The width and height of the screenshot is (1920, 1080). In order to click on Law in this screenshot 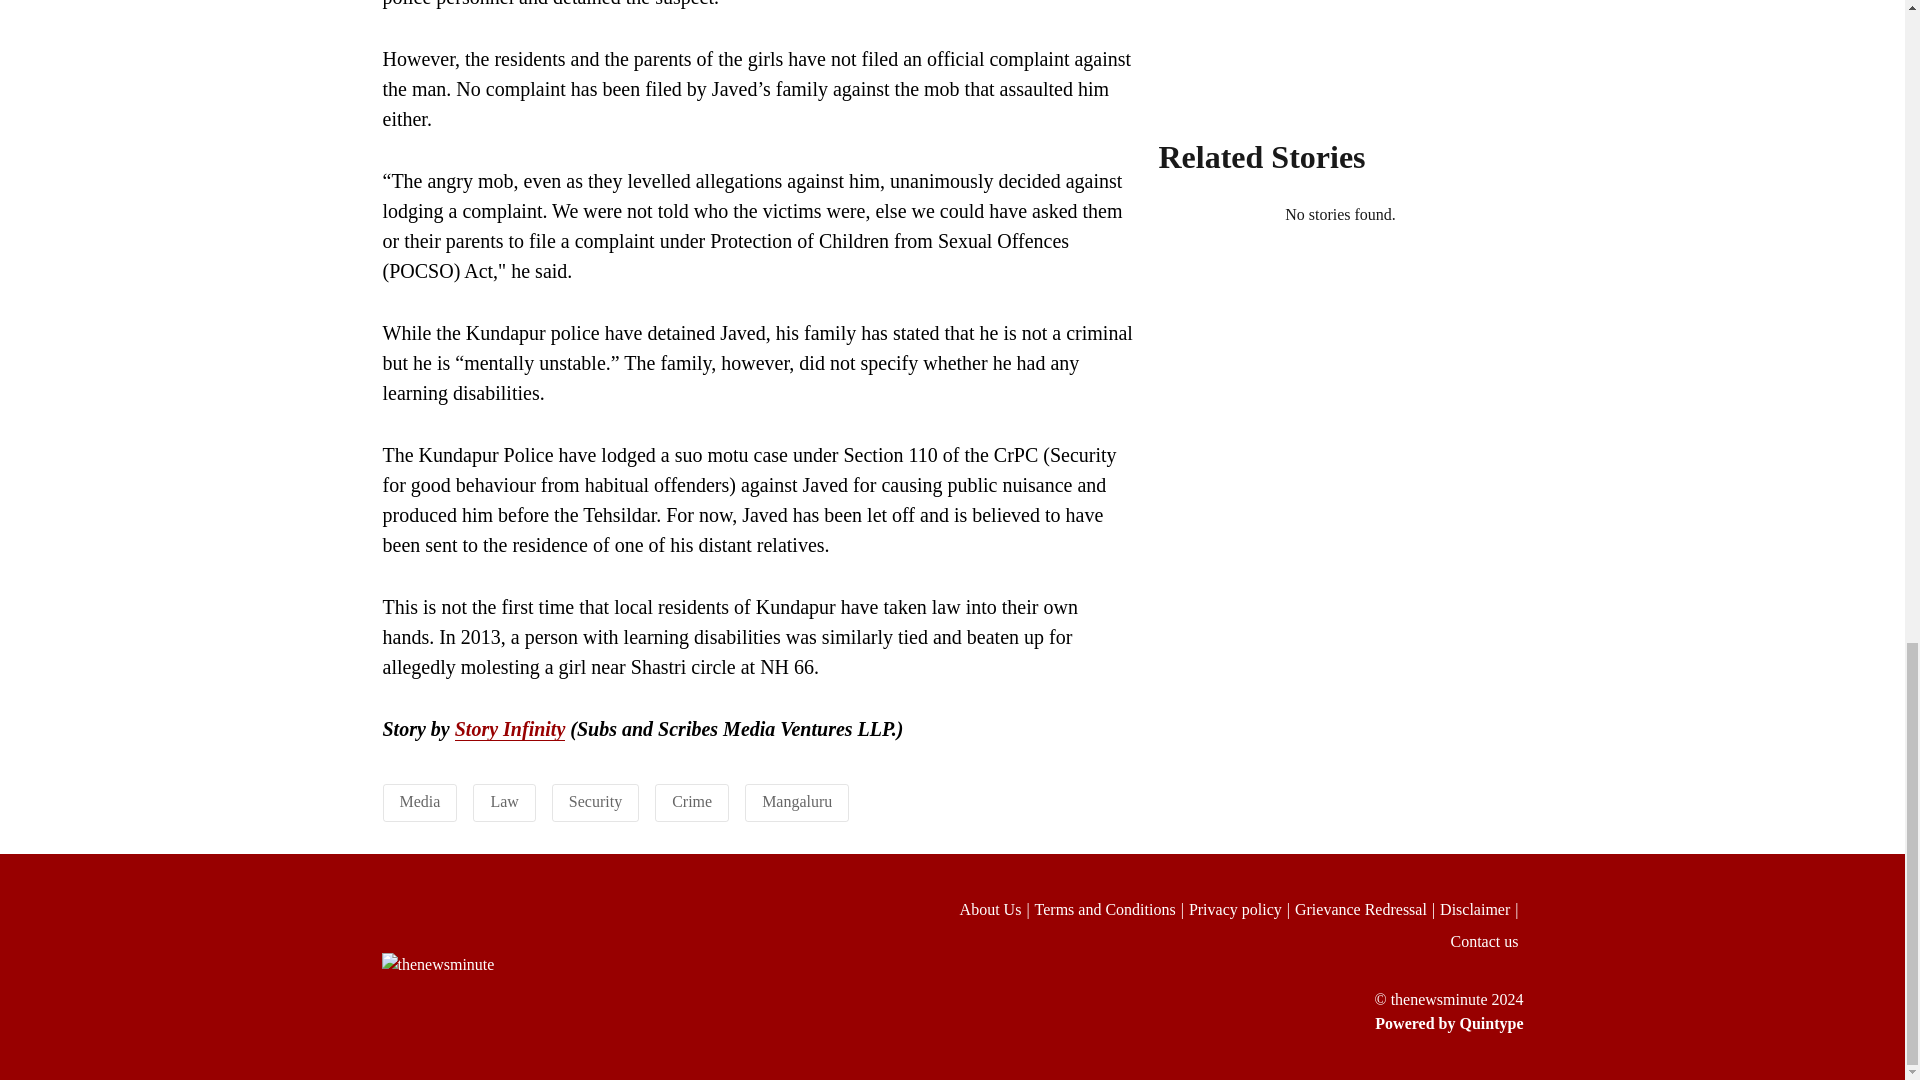, I will do `click(504, 801)`.